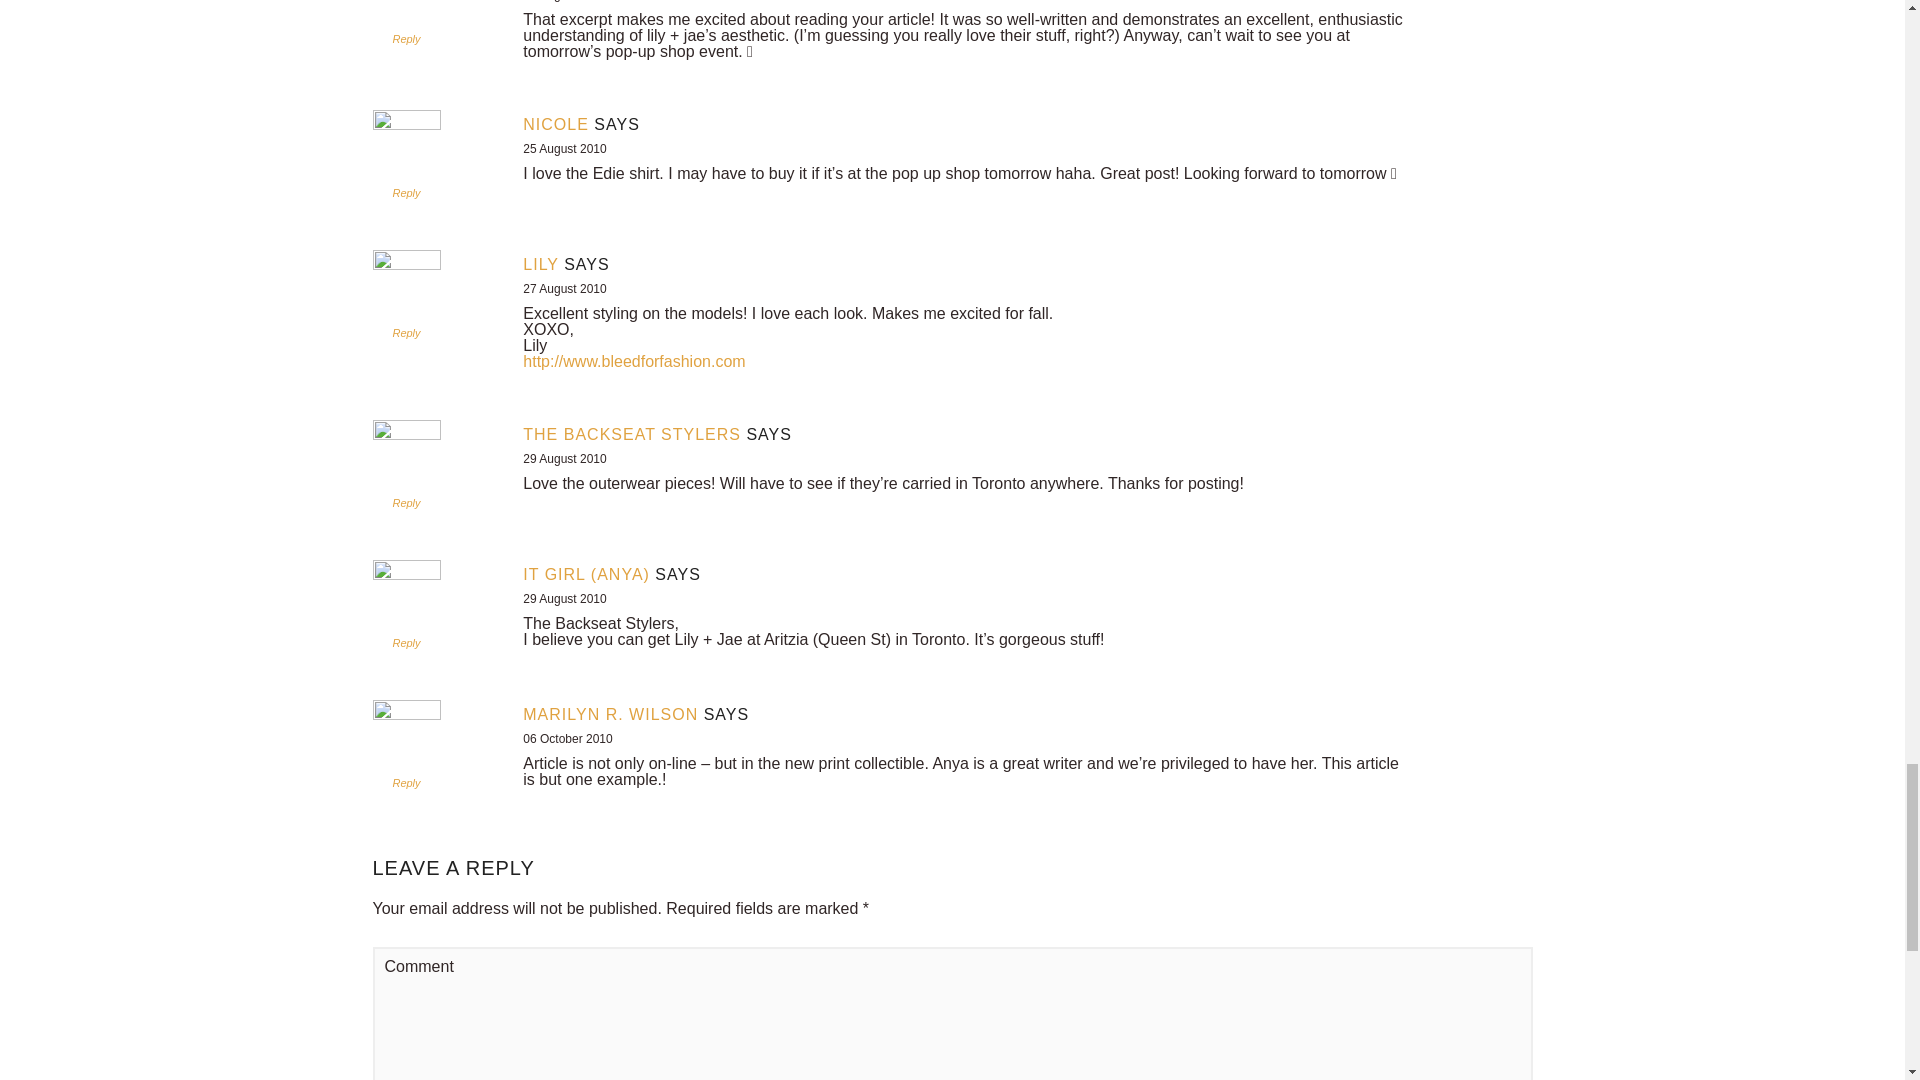  What do you see at coordinates (540, 264) in the screenshot?
I see `LILY` at bounding box center [540, 264].